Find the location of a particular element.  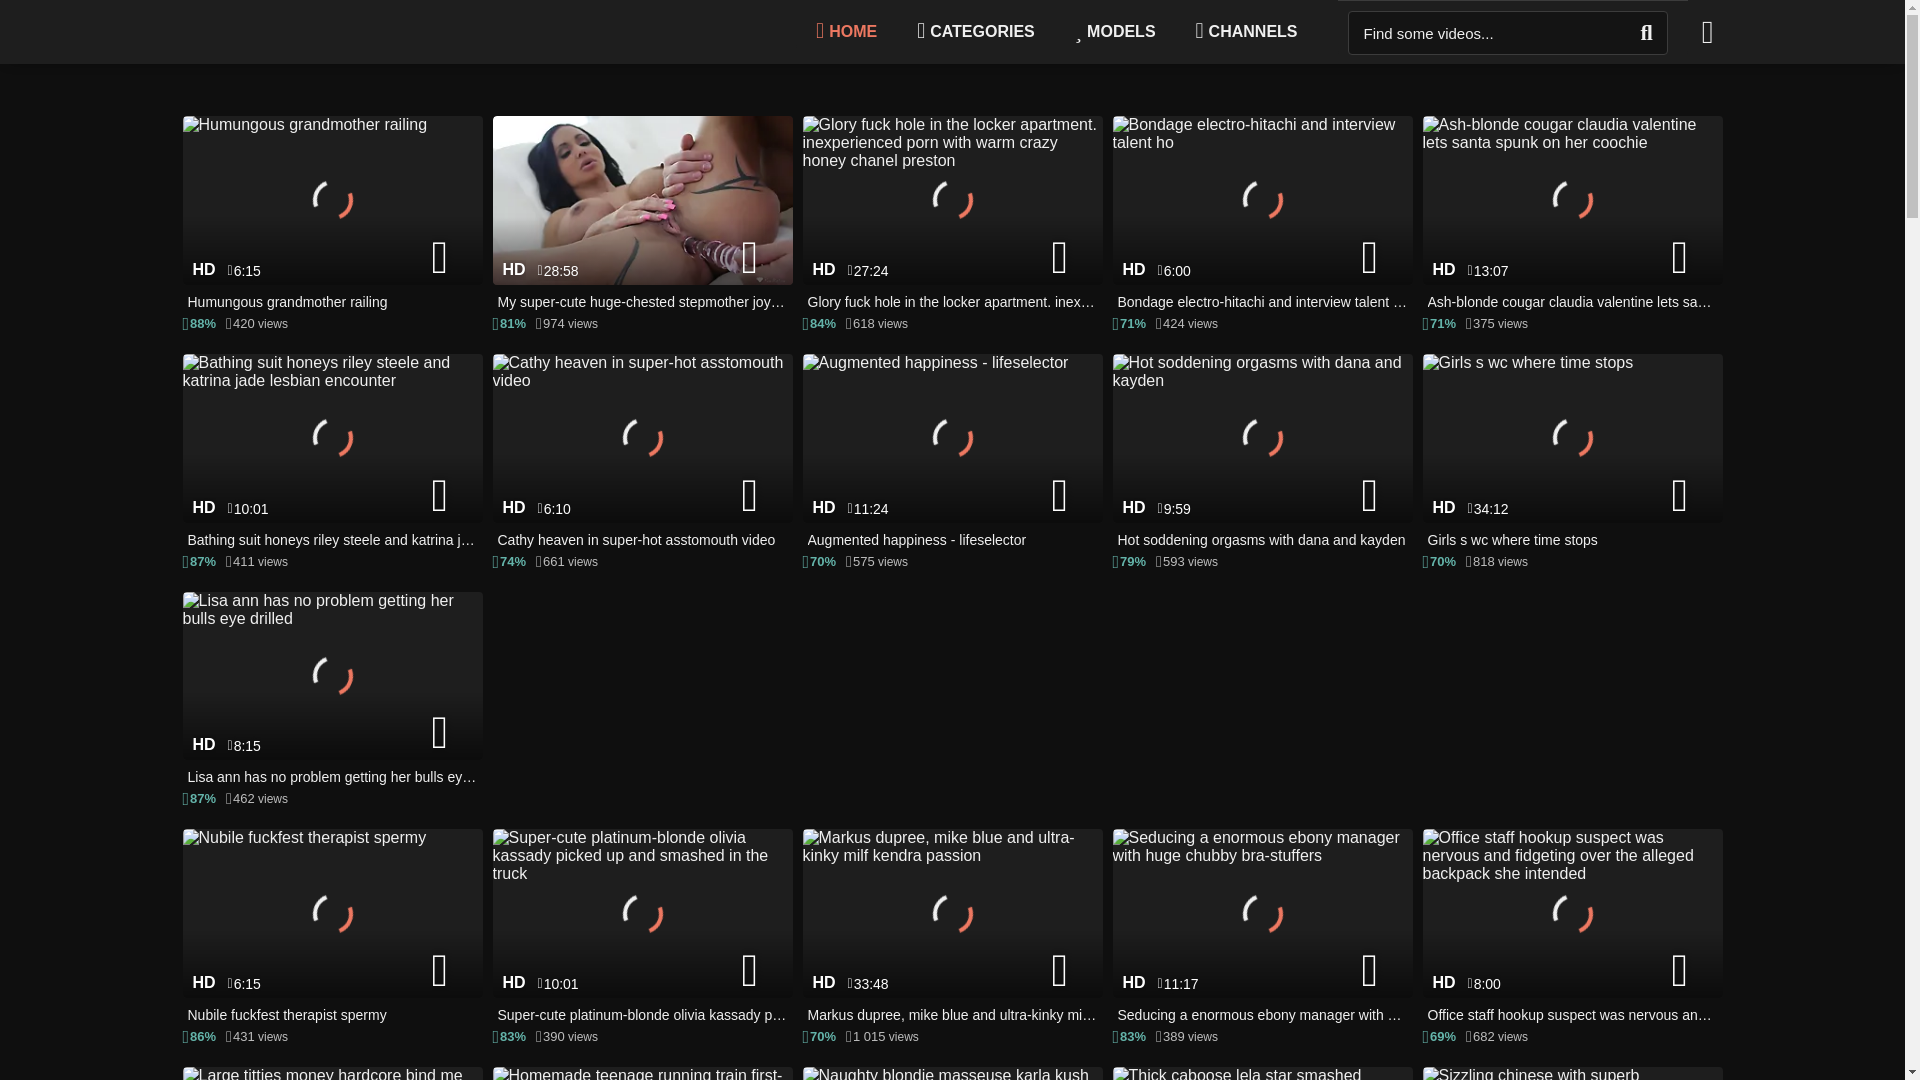

CHANNELS is located at coordinates (1246, 32).